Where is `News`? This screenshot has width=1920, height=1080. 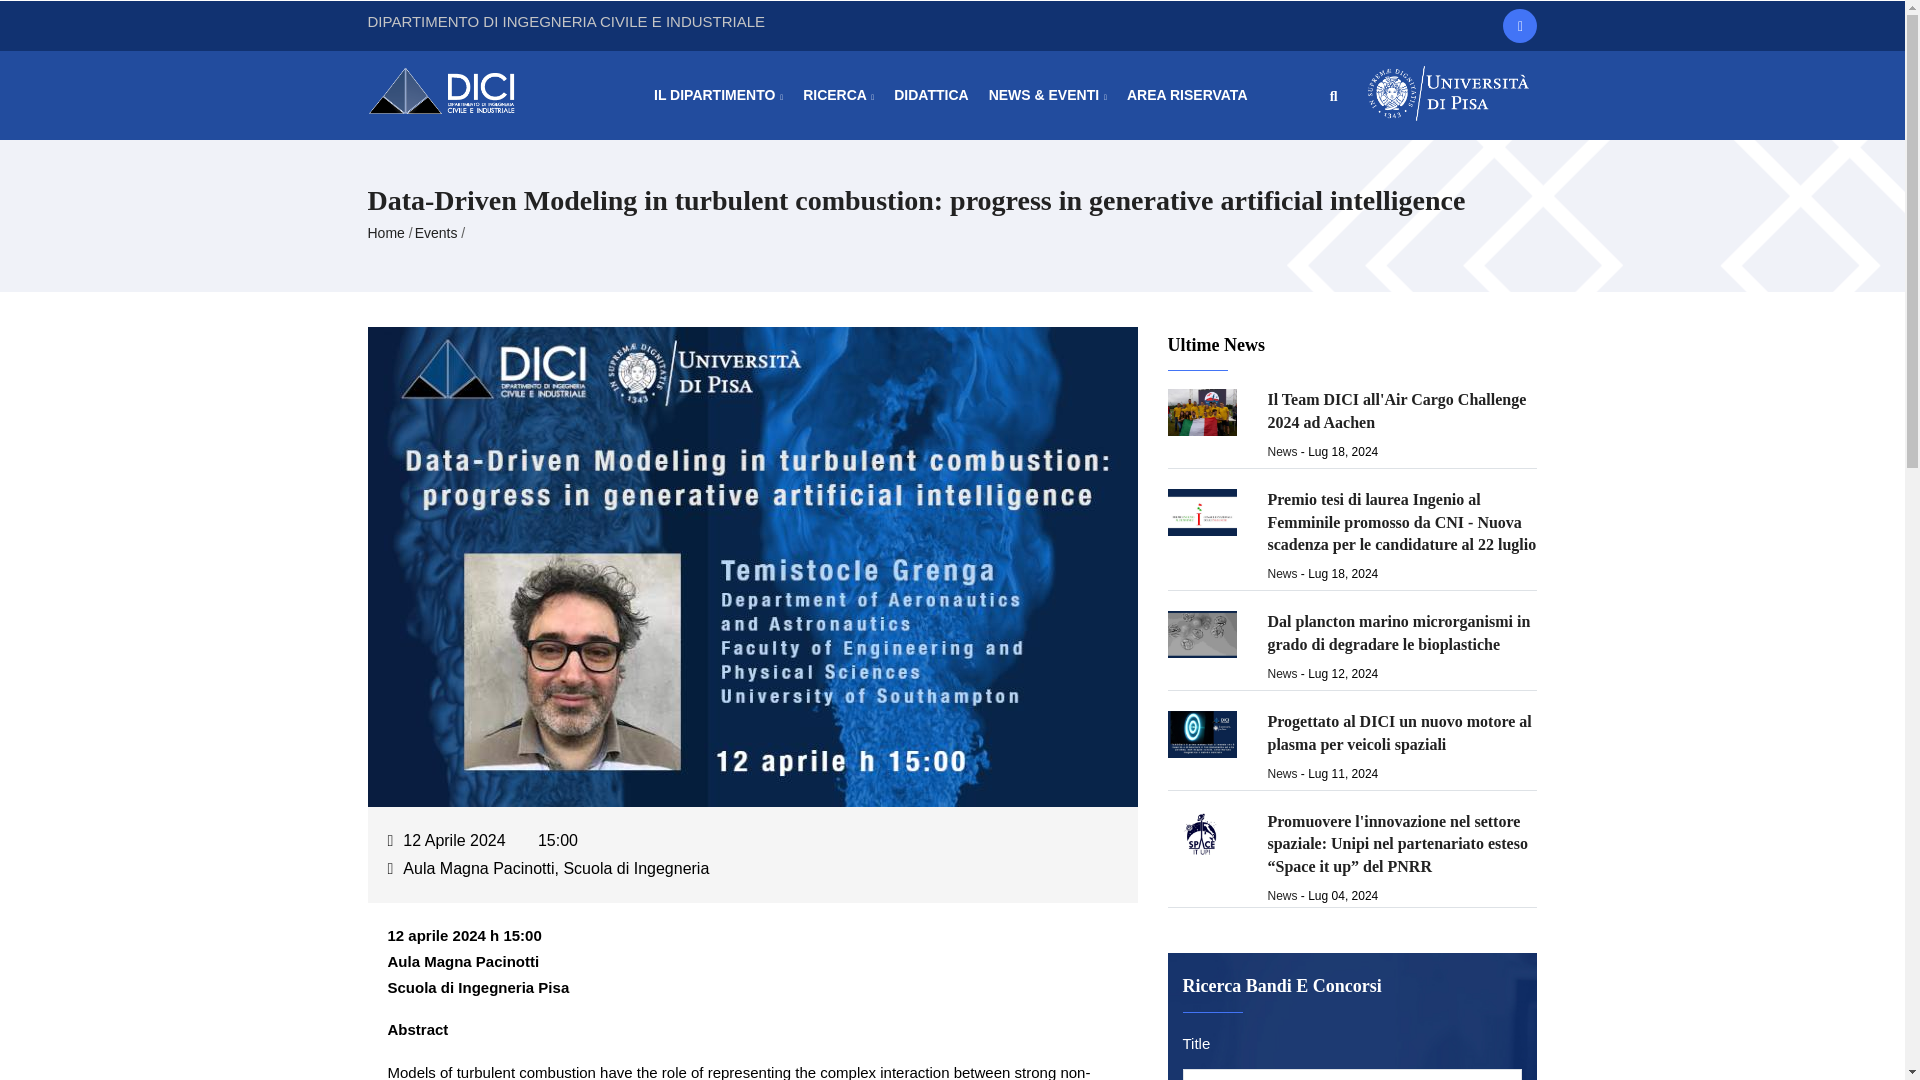
News is located at coordinates (1282, 674).